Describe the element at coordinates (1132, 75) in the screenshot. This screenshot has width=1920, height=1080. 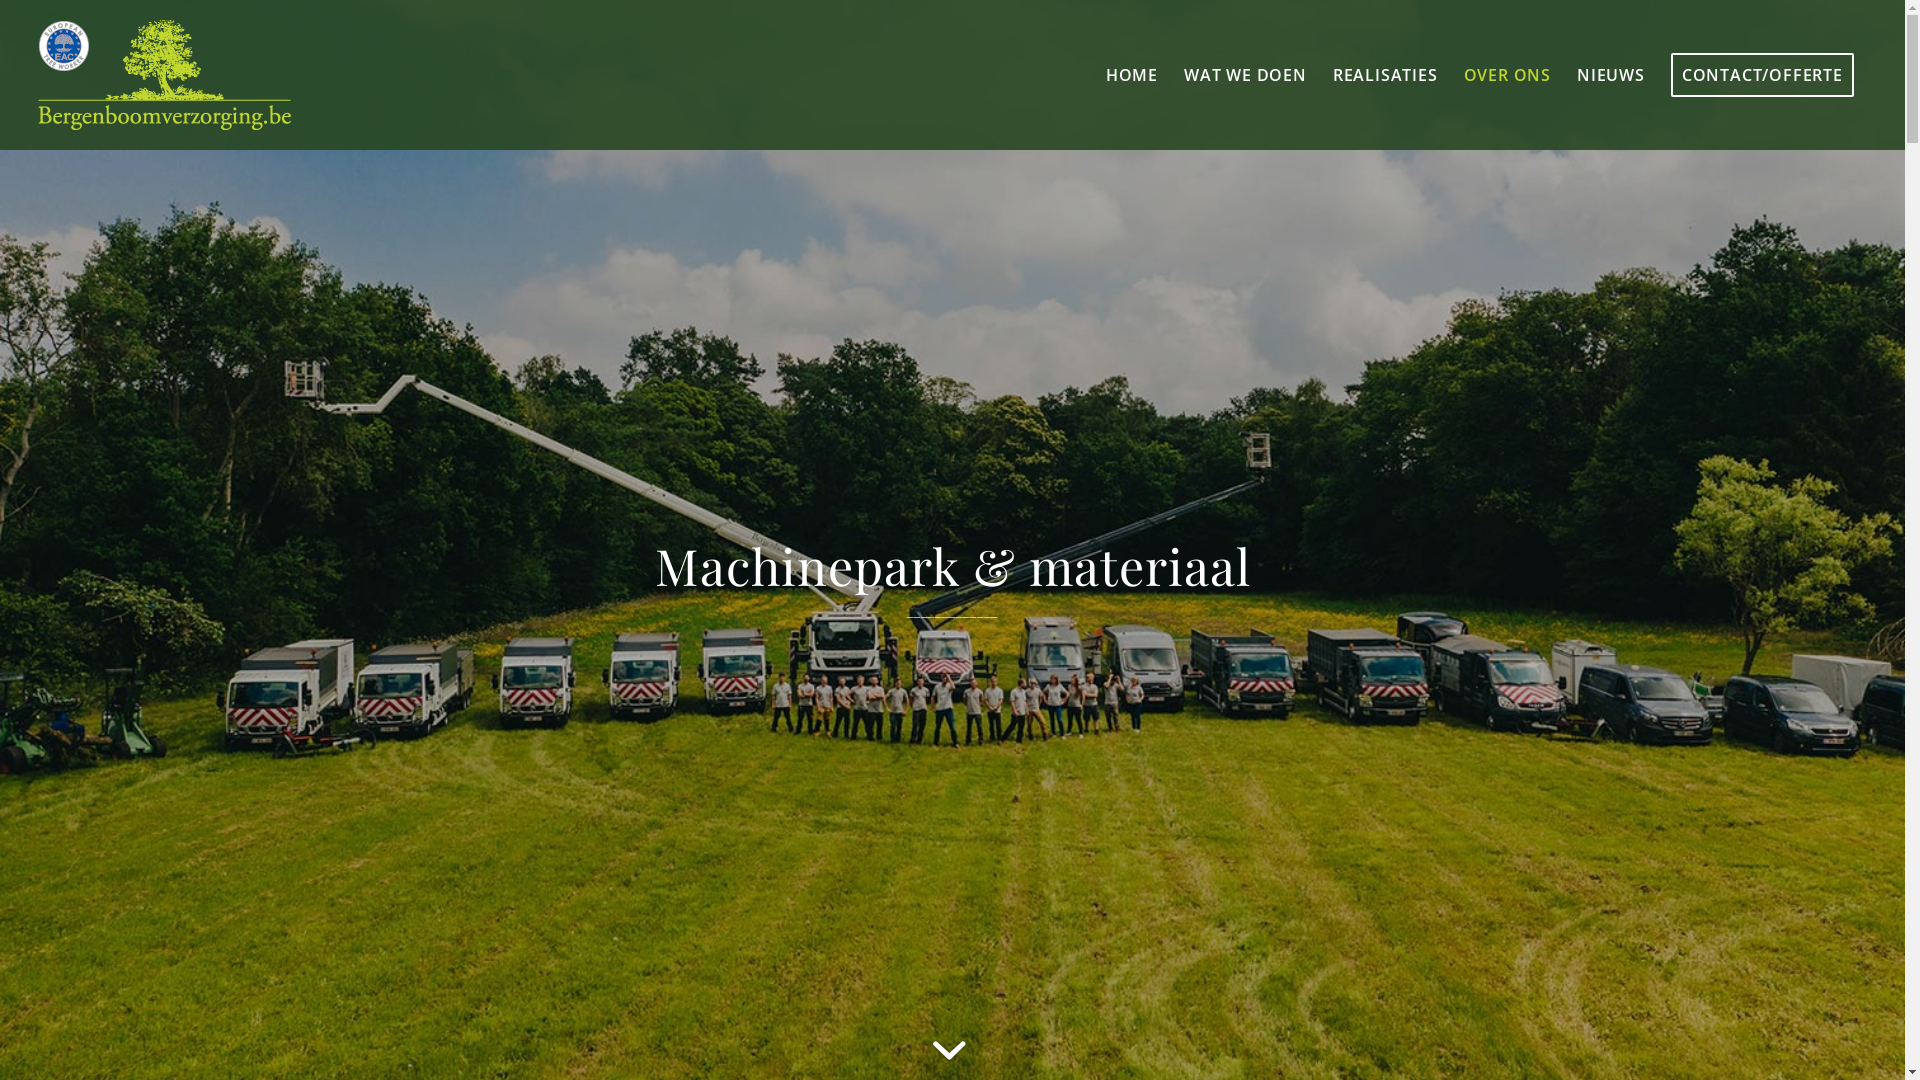
I see `HOME` at that location.